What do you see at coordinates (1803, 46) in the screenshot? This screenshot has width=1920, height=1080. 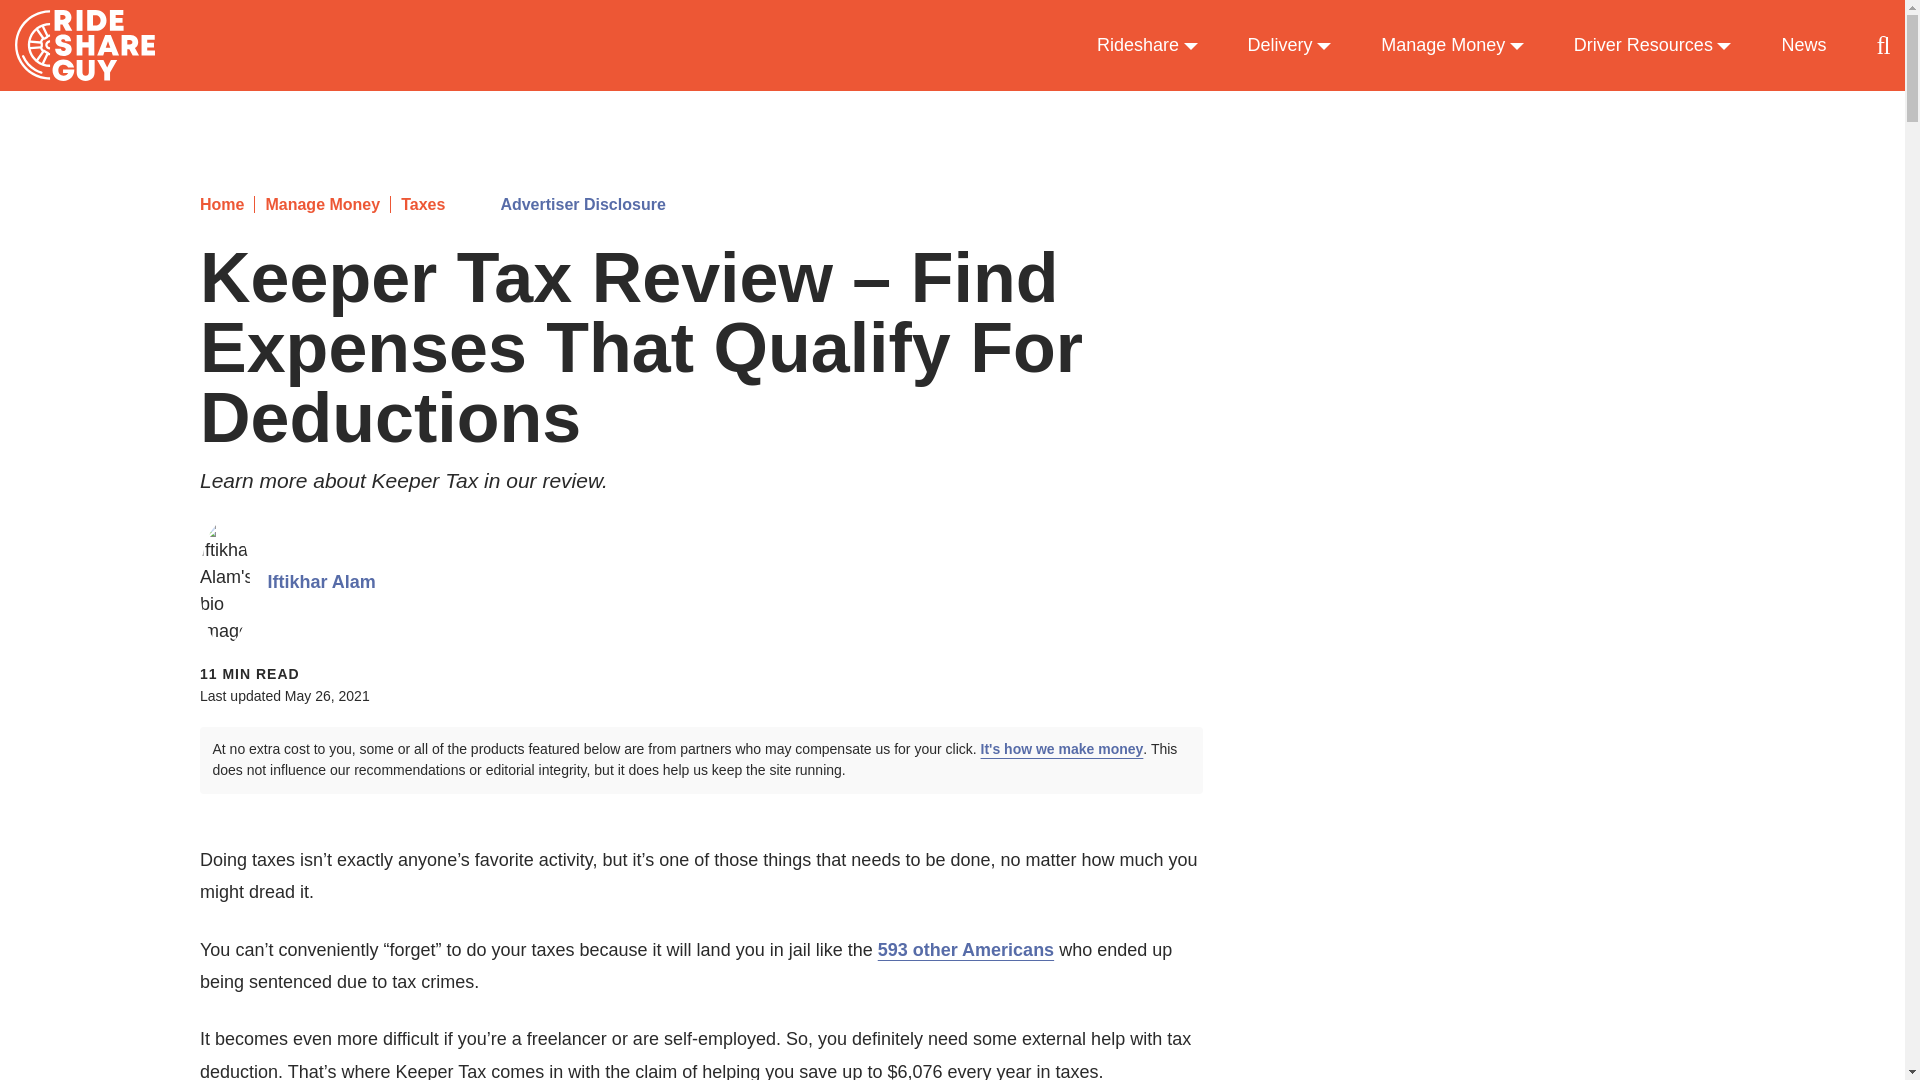 I see `News` at bounding box center [1803, 46].